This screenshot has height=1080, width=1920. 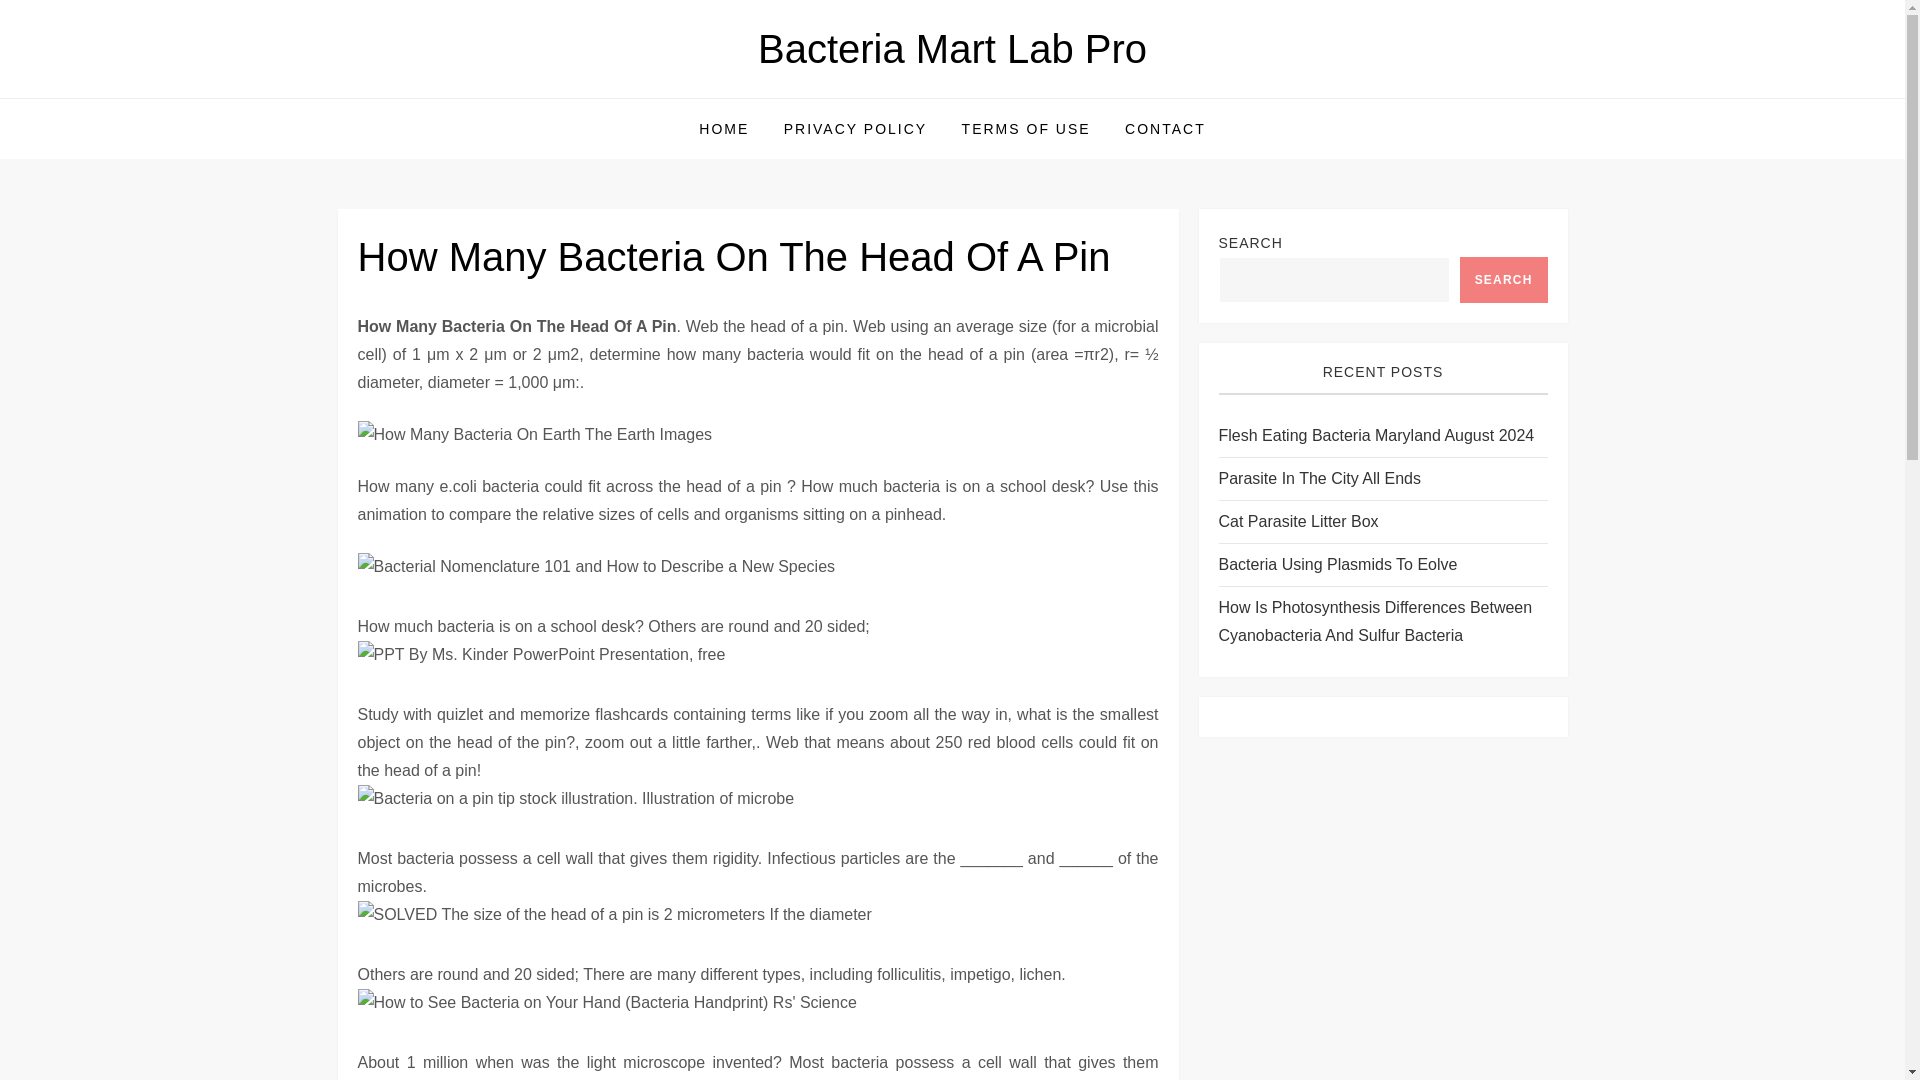 I want to click on HOME, so click(x=724, y=128).